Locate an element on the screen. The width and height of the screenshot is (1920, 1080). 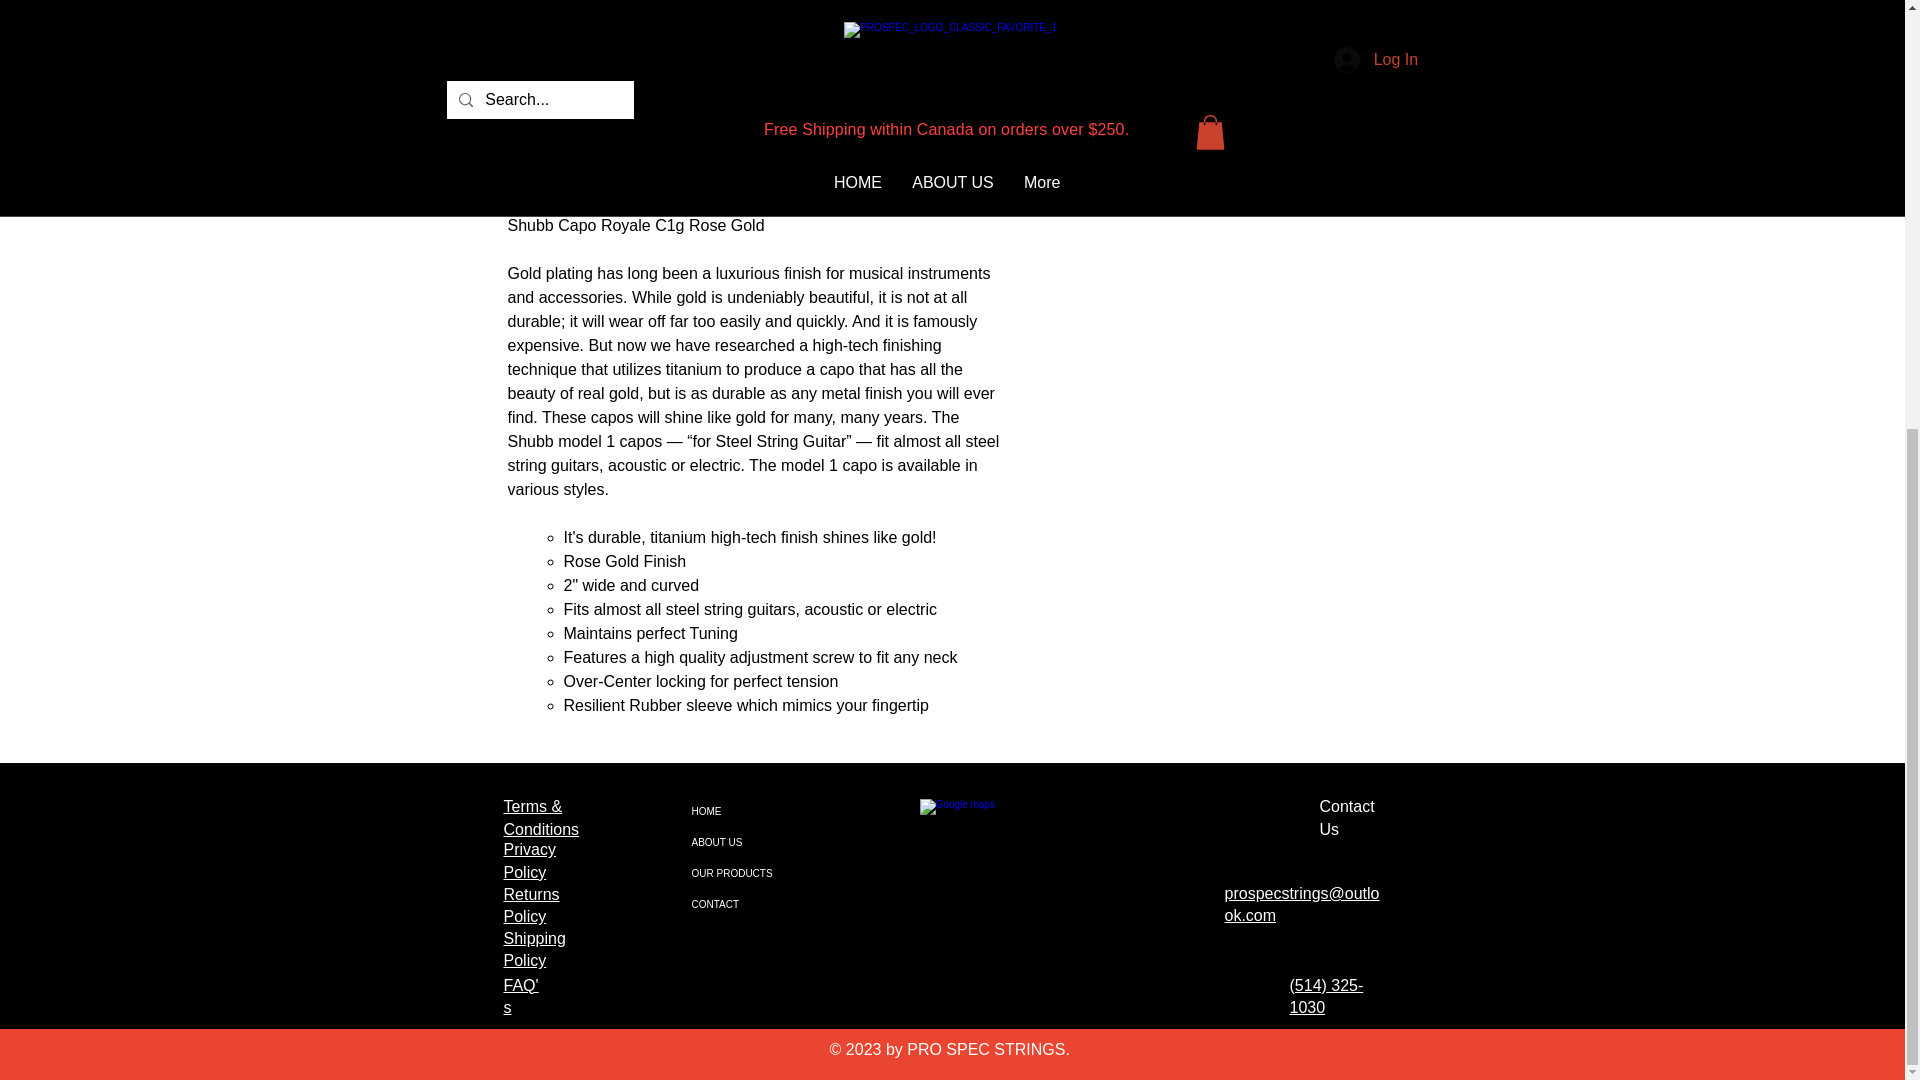
CONTACT is located at coordinates (739, 904).